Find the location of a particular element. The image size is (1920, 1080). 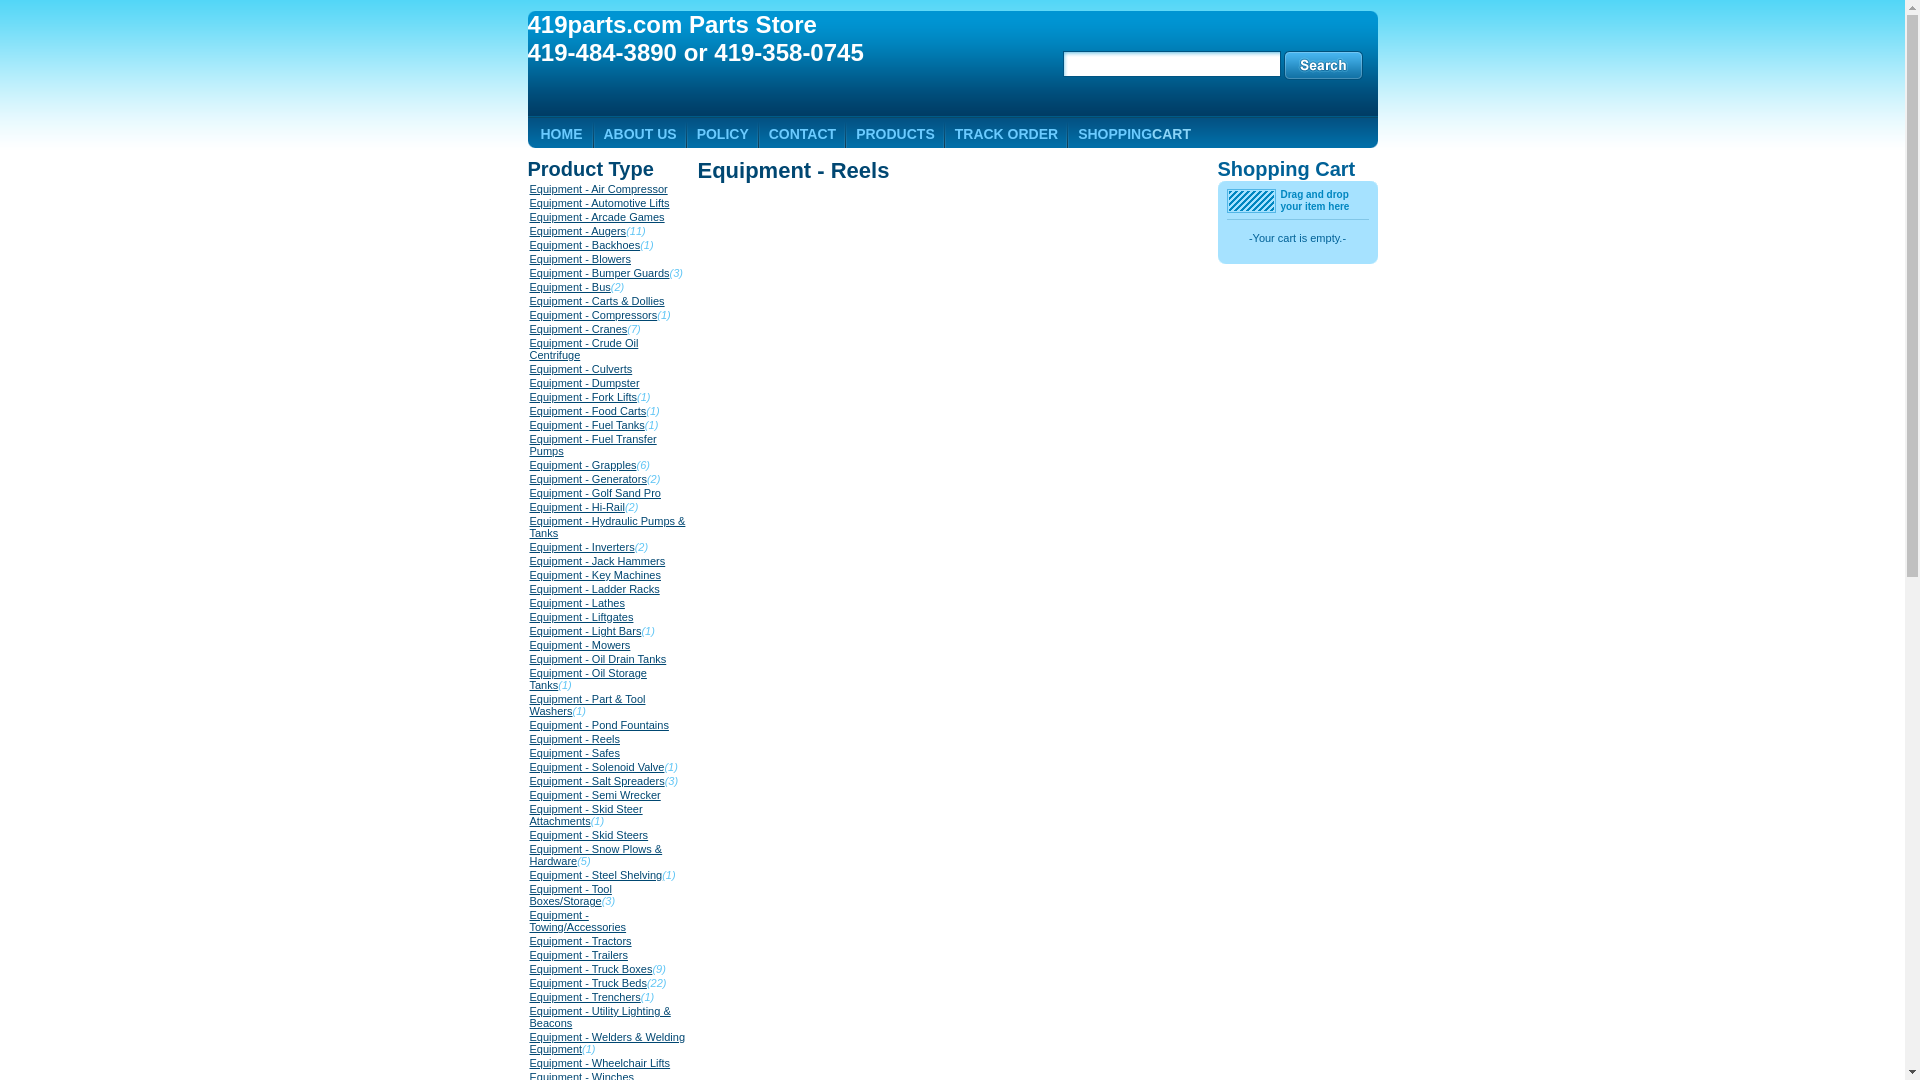

Equipment - Lathes is located at coordinates (578, 603).